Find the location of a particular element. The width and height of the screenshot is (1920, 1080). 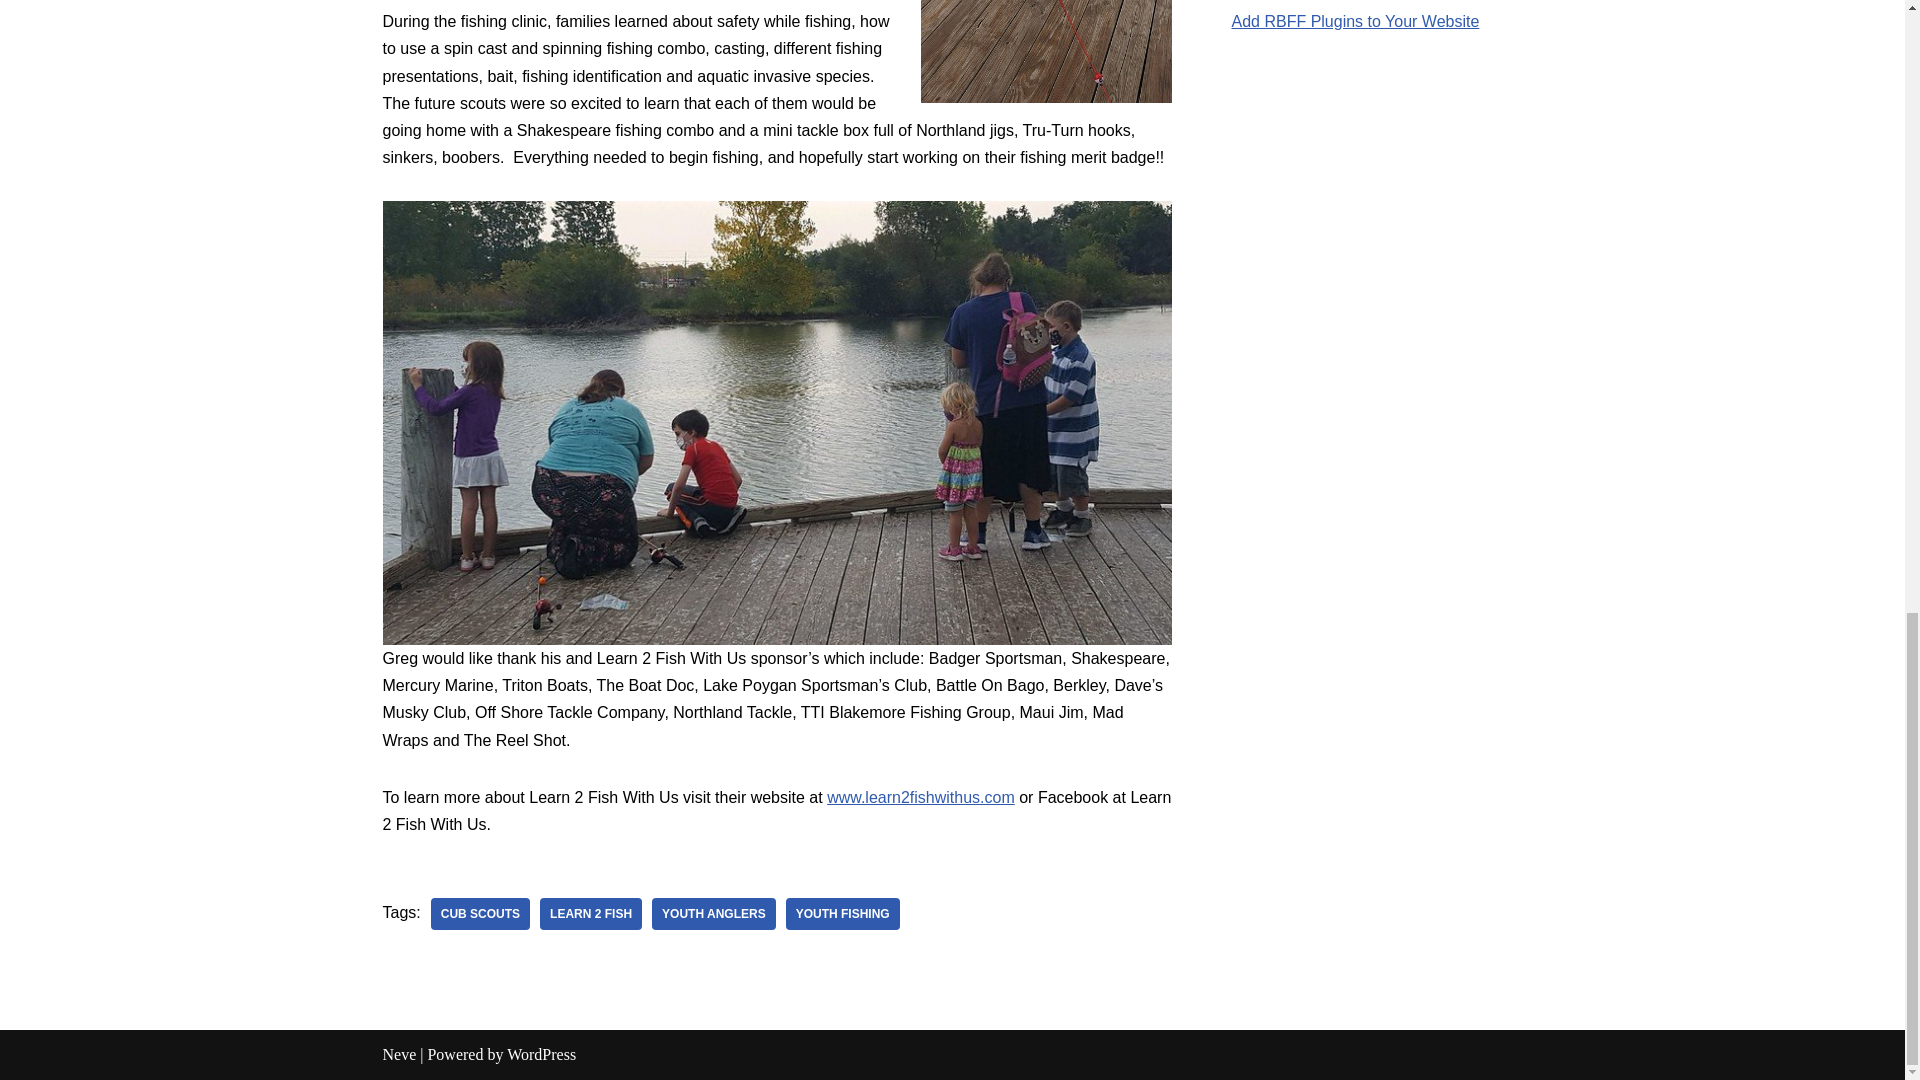

Youth Anglers is located at coordinates (714, 913).